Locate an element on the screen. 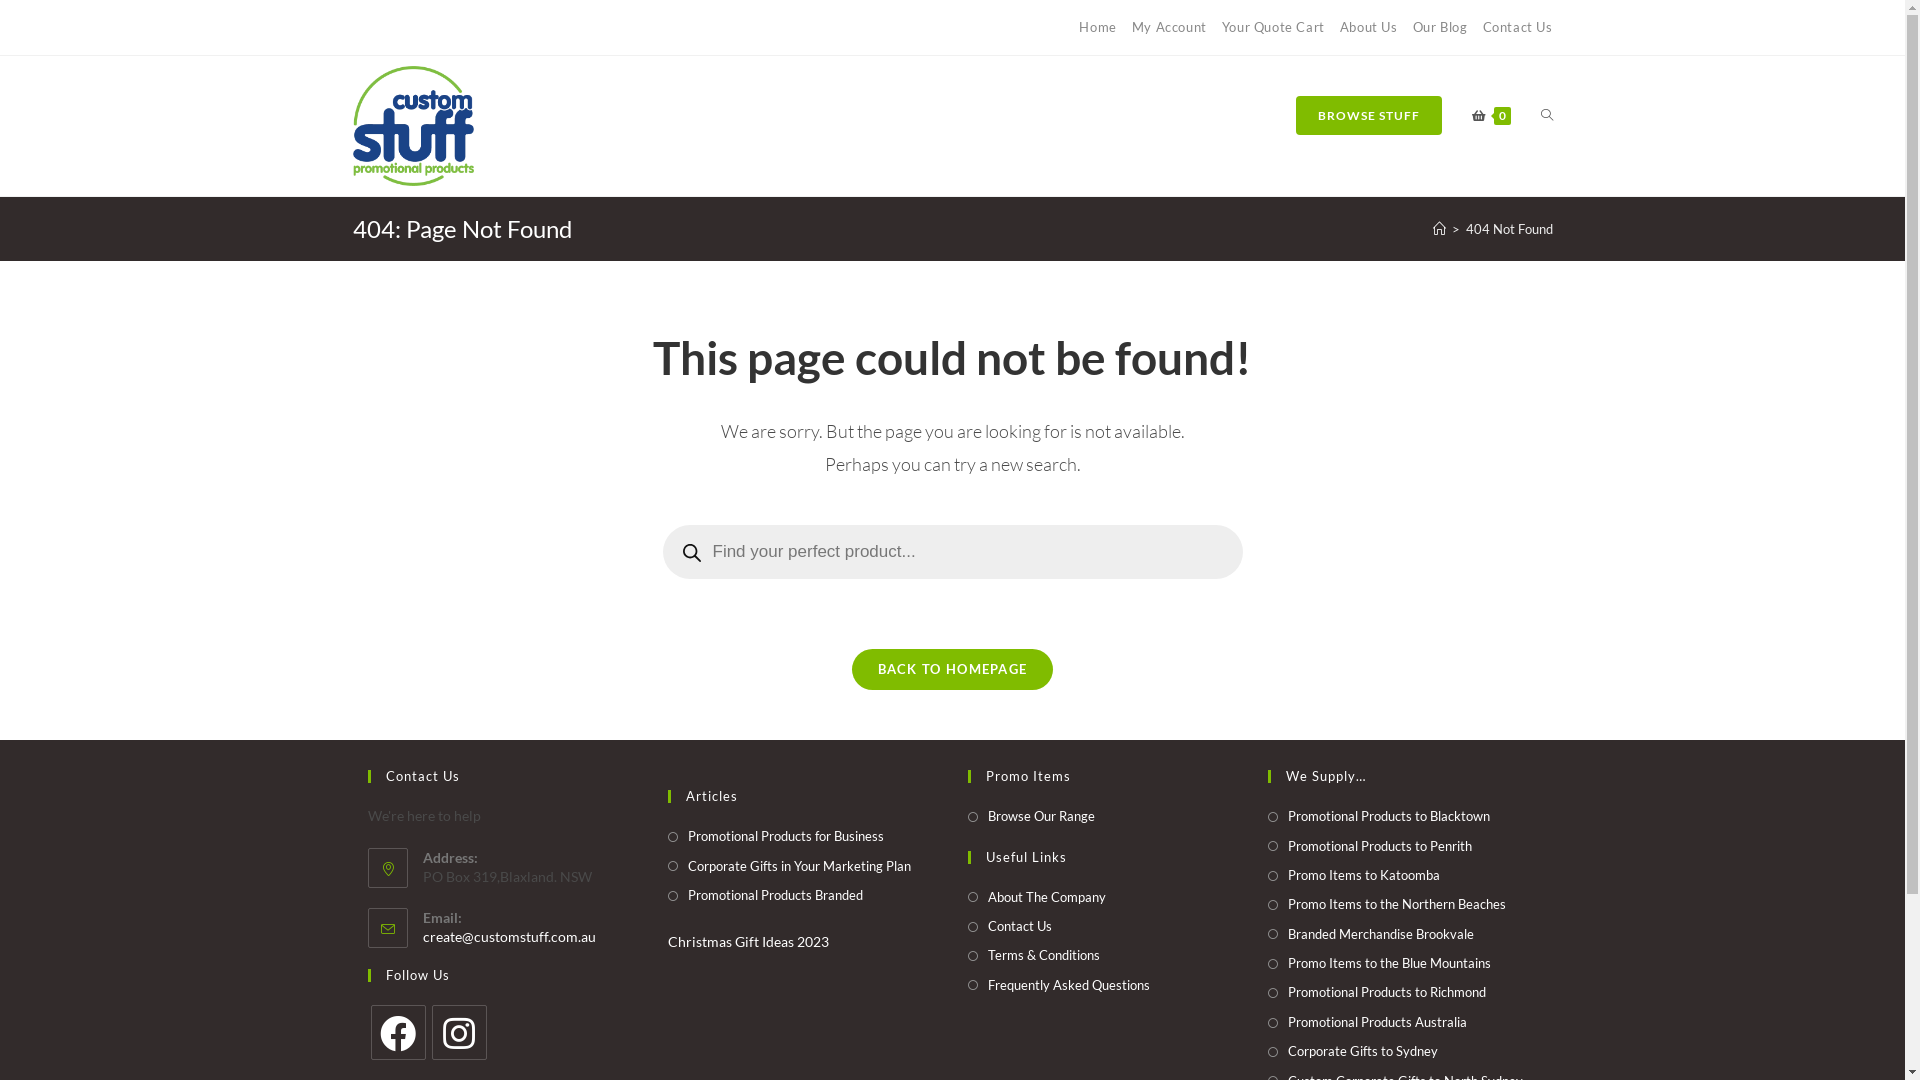  Corporate Gifts in Your Marketing Plan is located at coordinates (790, 866).